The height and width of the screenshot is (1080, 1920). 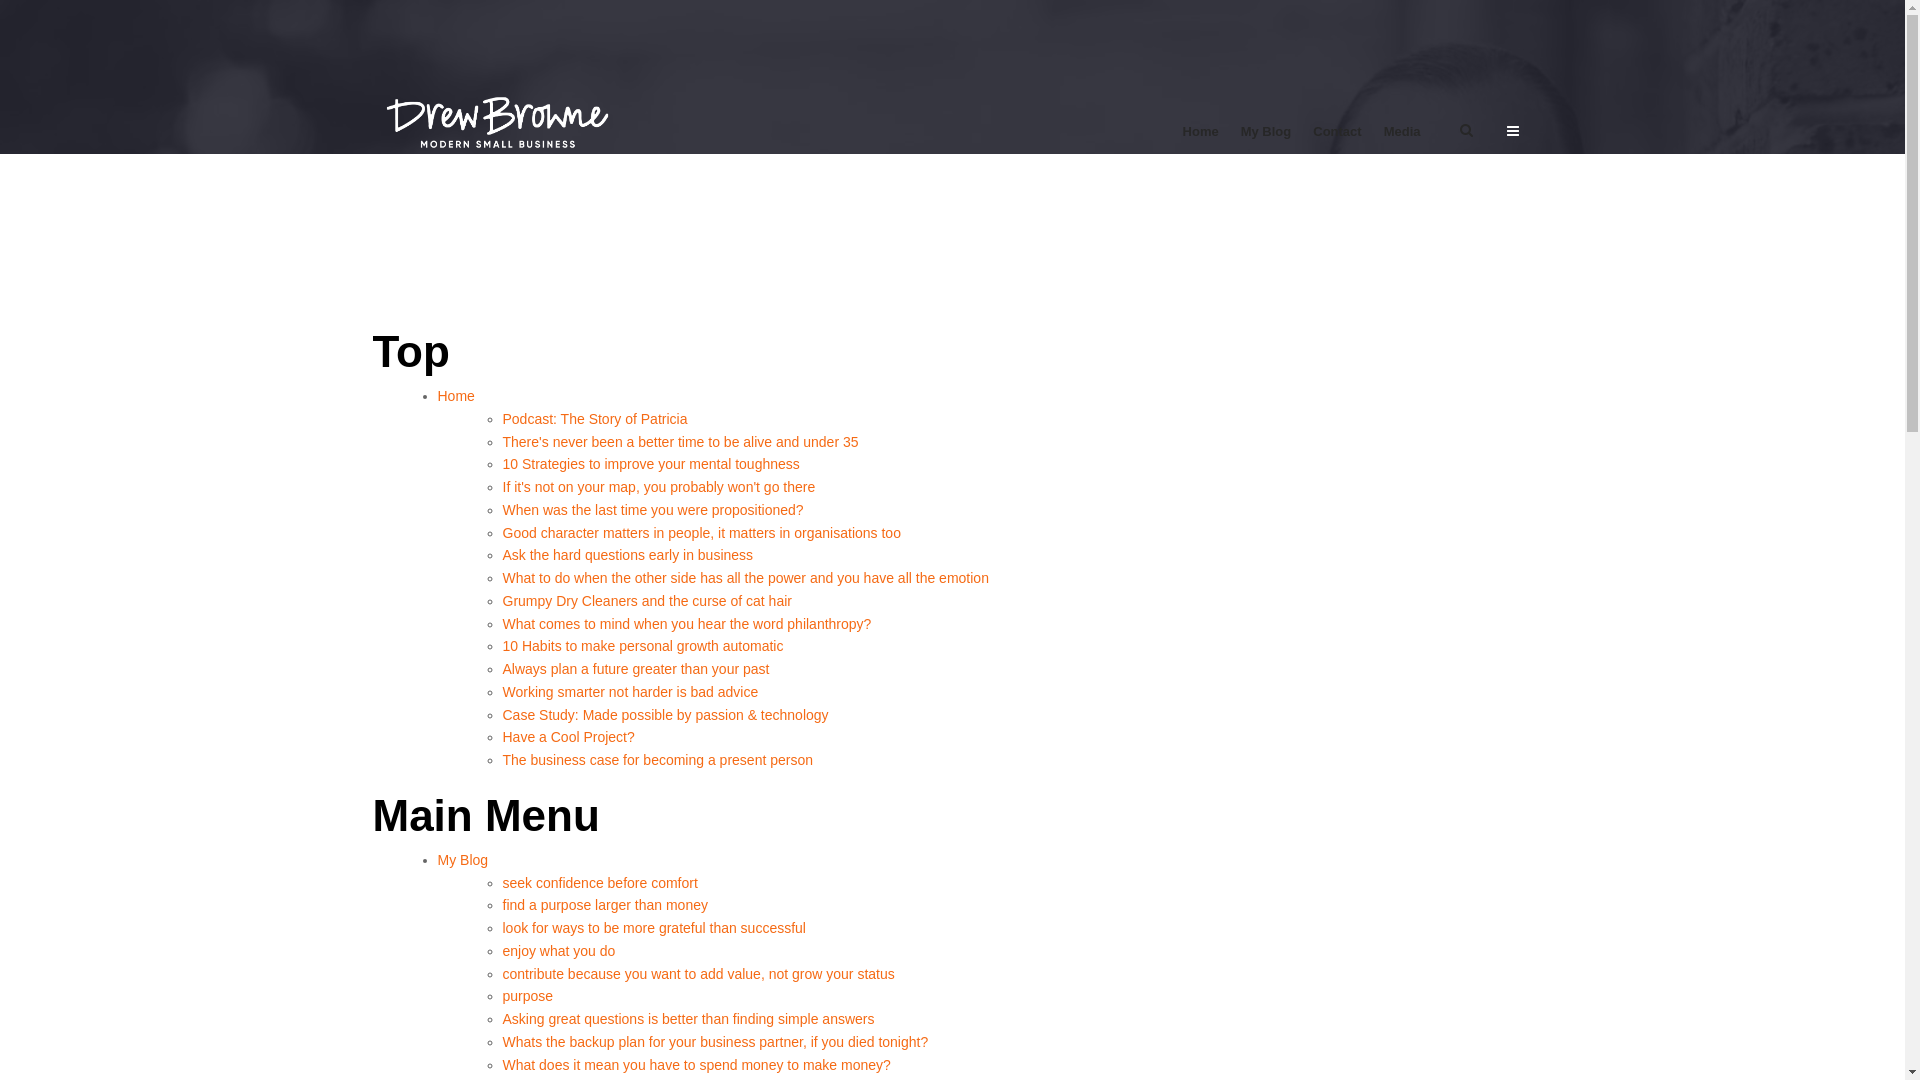 What do you see at coordinates (1402, 132) in the screenshot?
I see `Media` at bounding box center [1402, 132].